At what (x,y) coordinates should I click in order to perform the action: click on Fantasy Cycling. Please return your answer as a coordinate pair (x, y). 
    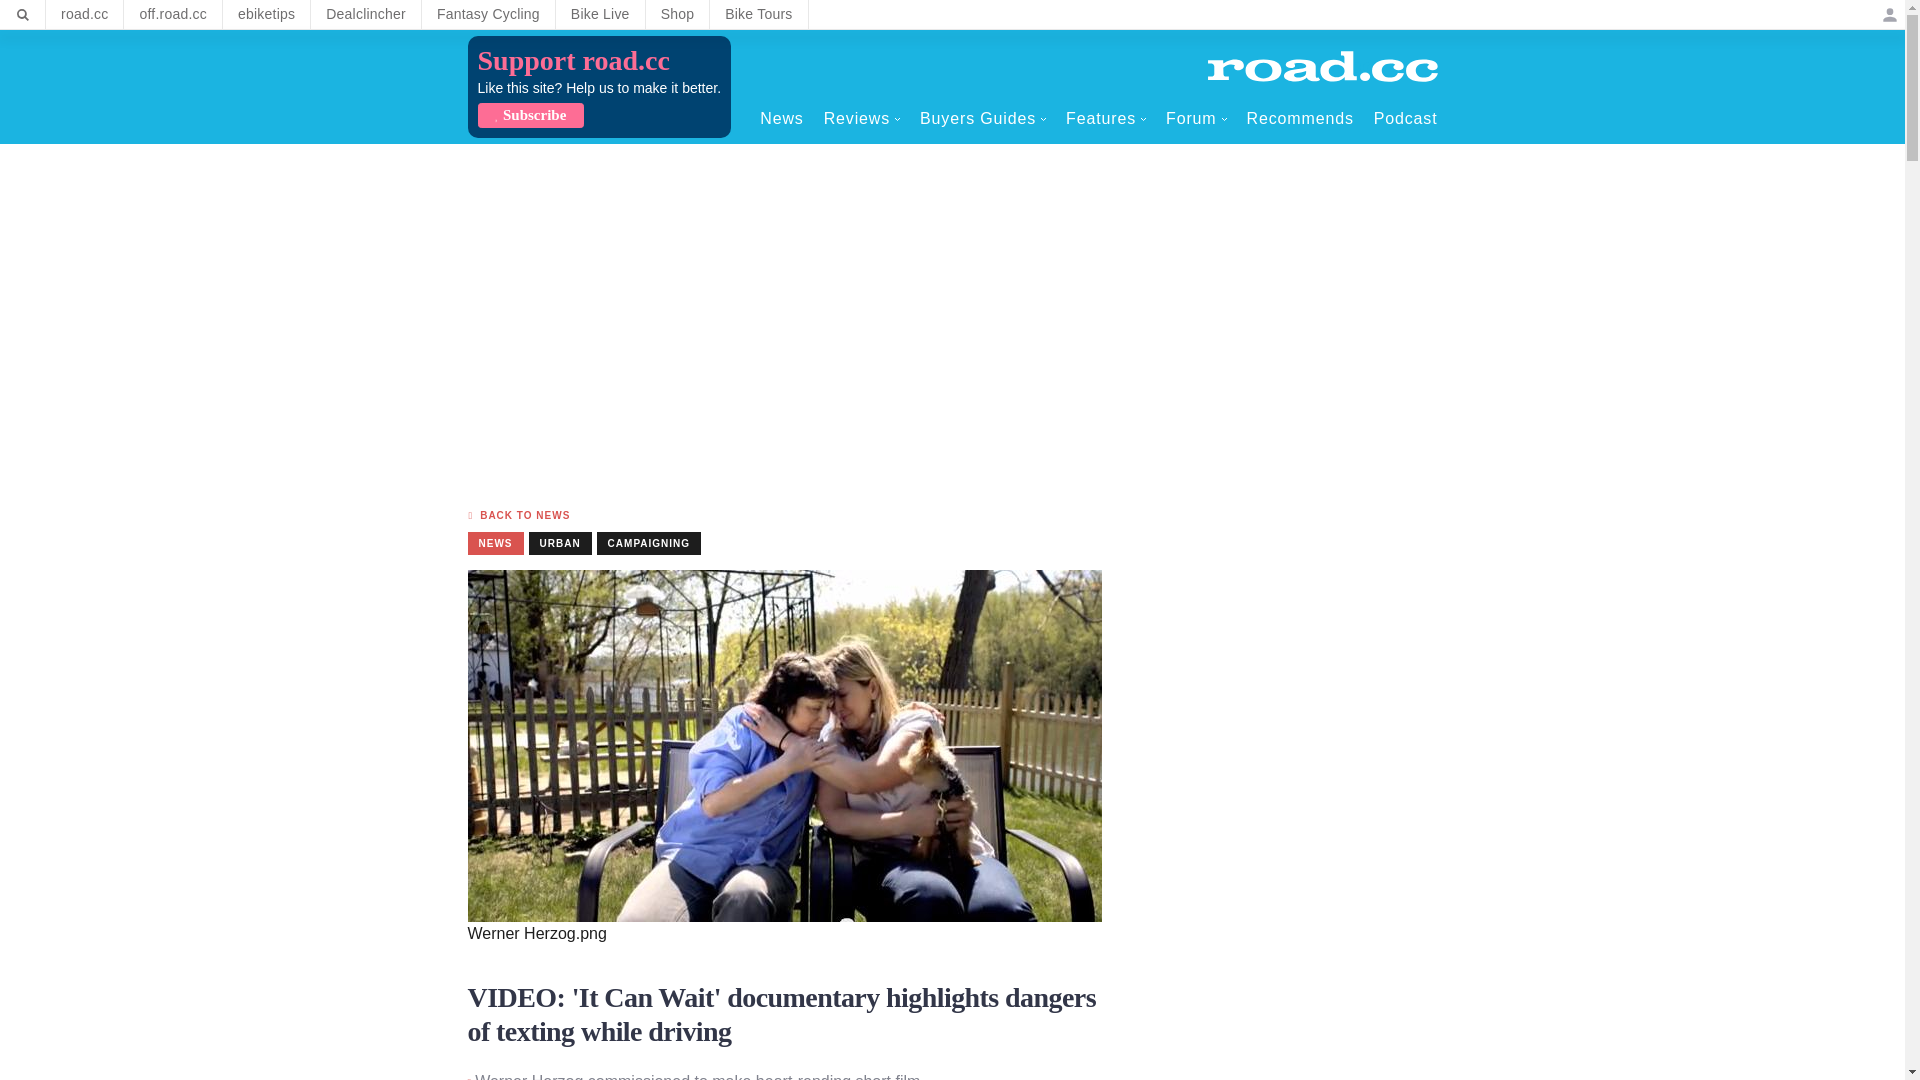
    Looking at the image, I should click on (488, 14).